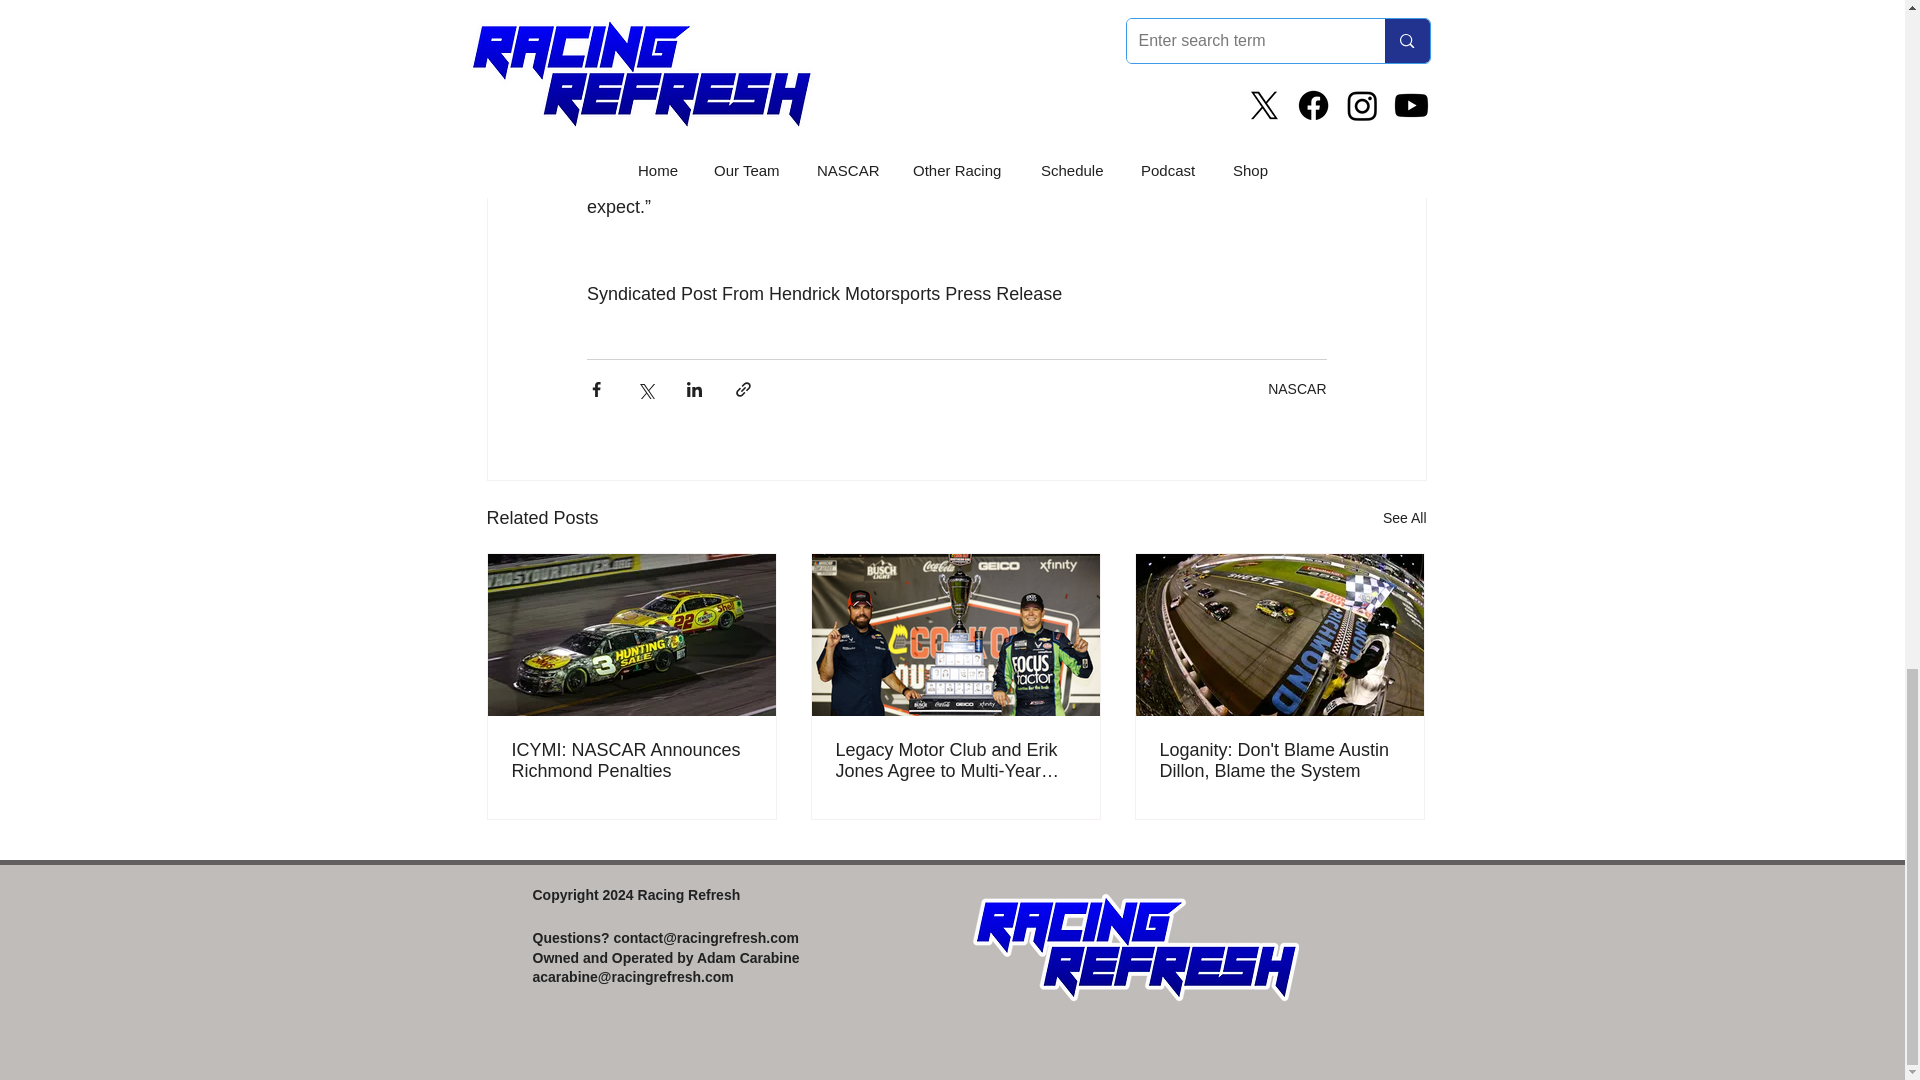  I want to click on ICYMI: NASCAR Announces Richmond Penalties, so click(632, 760).